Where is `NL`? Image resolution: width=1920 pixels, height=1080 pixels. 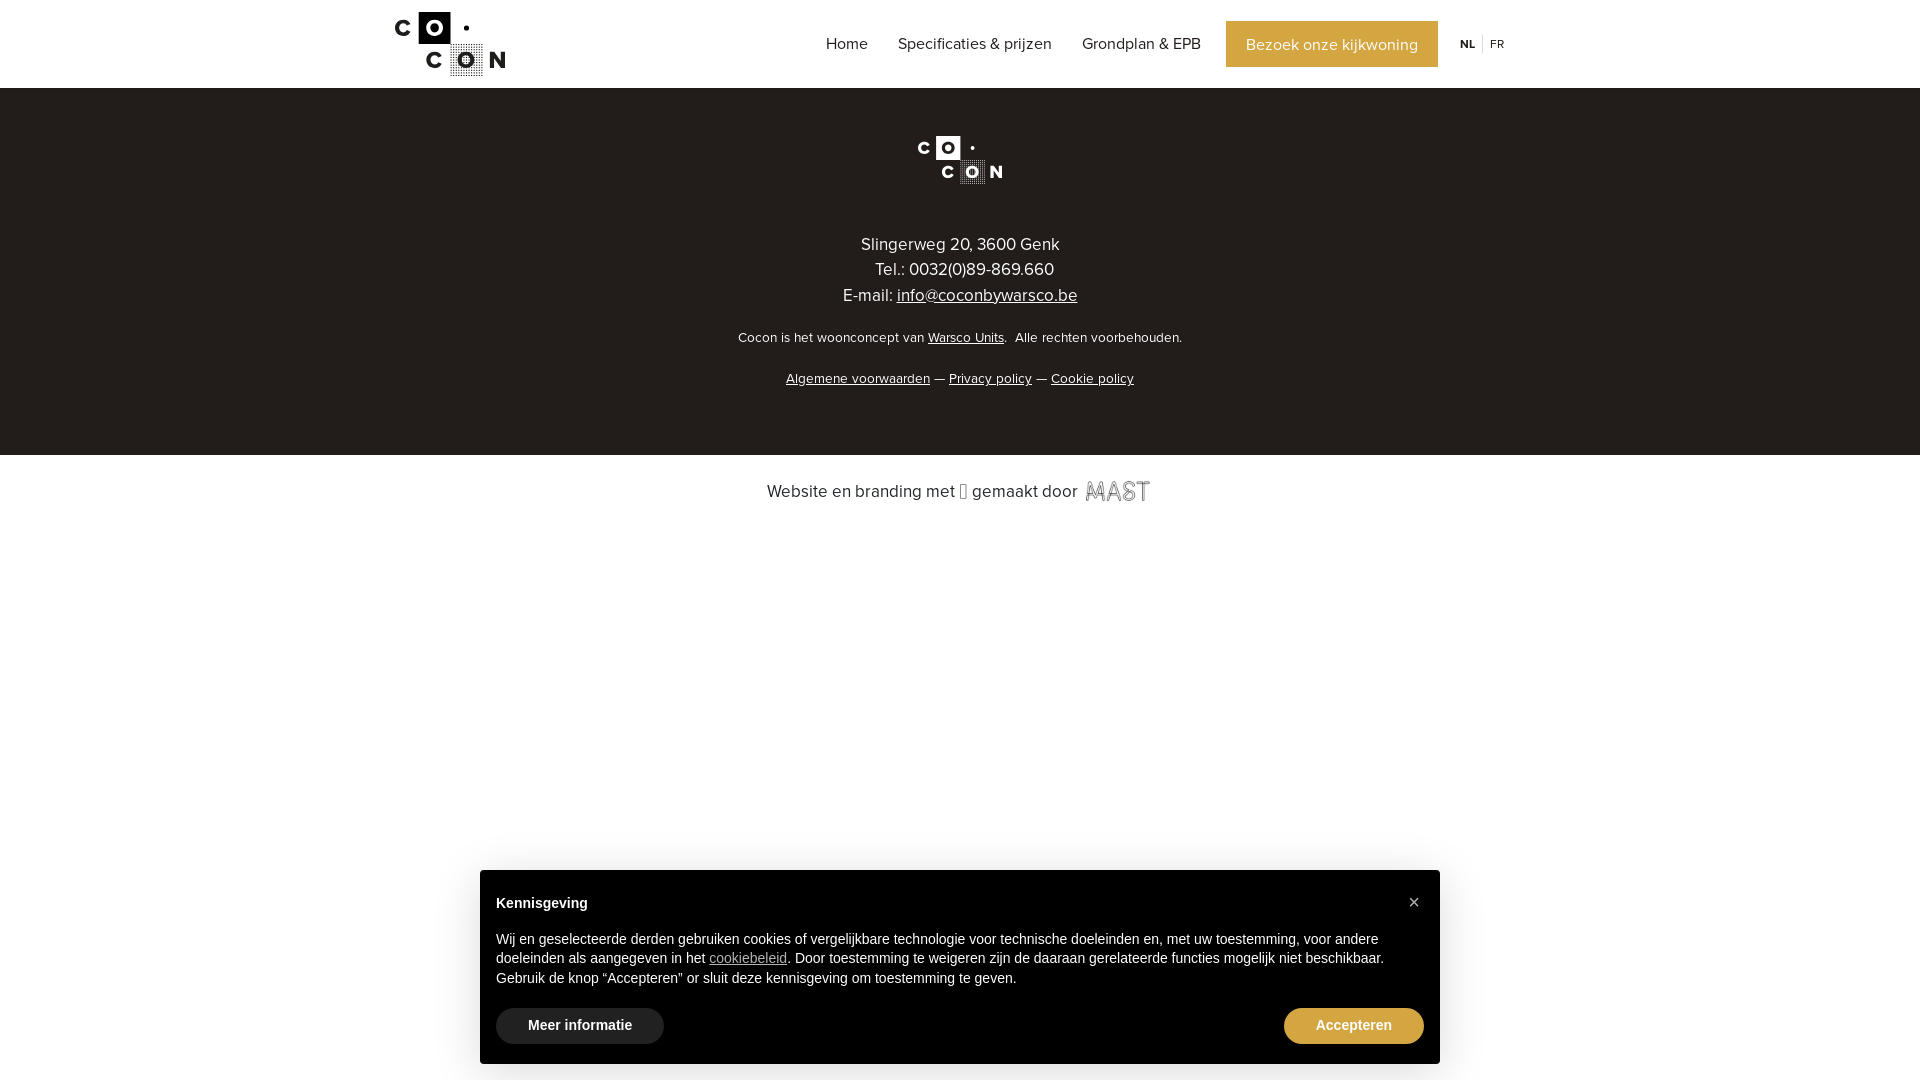
NL is located at coordinates (1466, 44).